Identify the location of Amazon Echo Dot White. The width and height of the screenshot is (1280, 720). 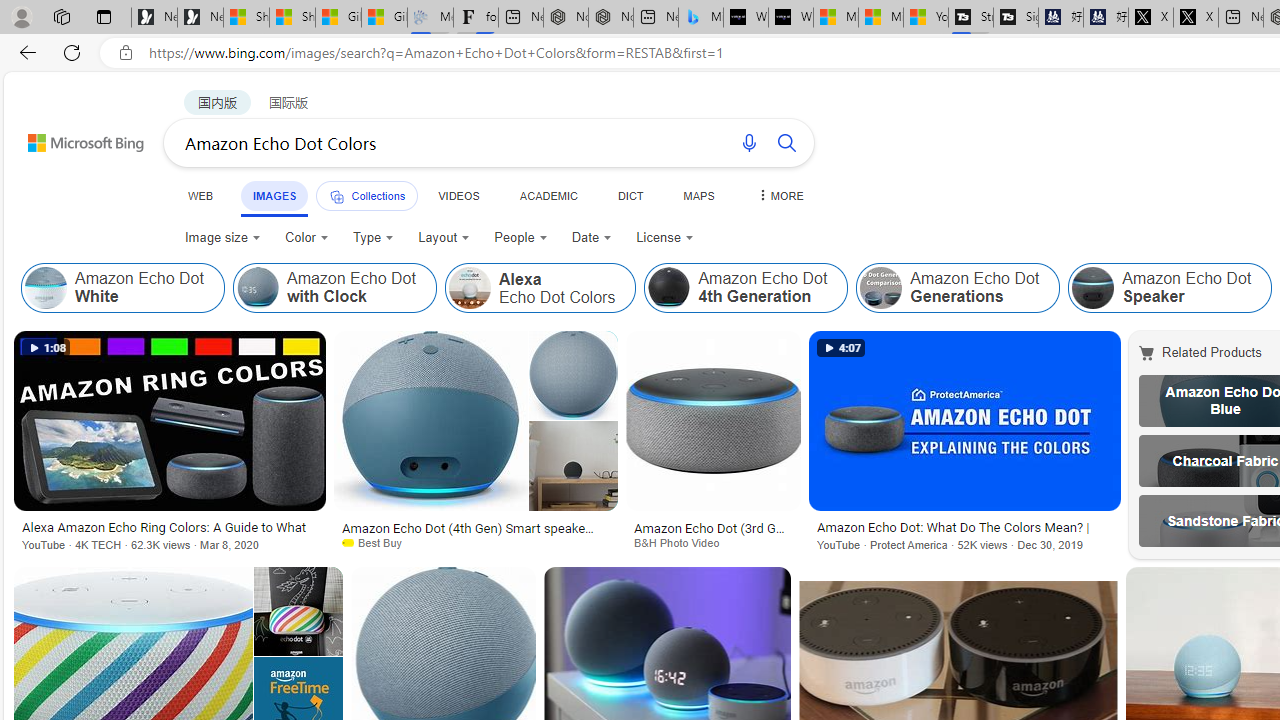
(122, 288).